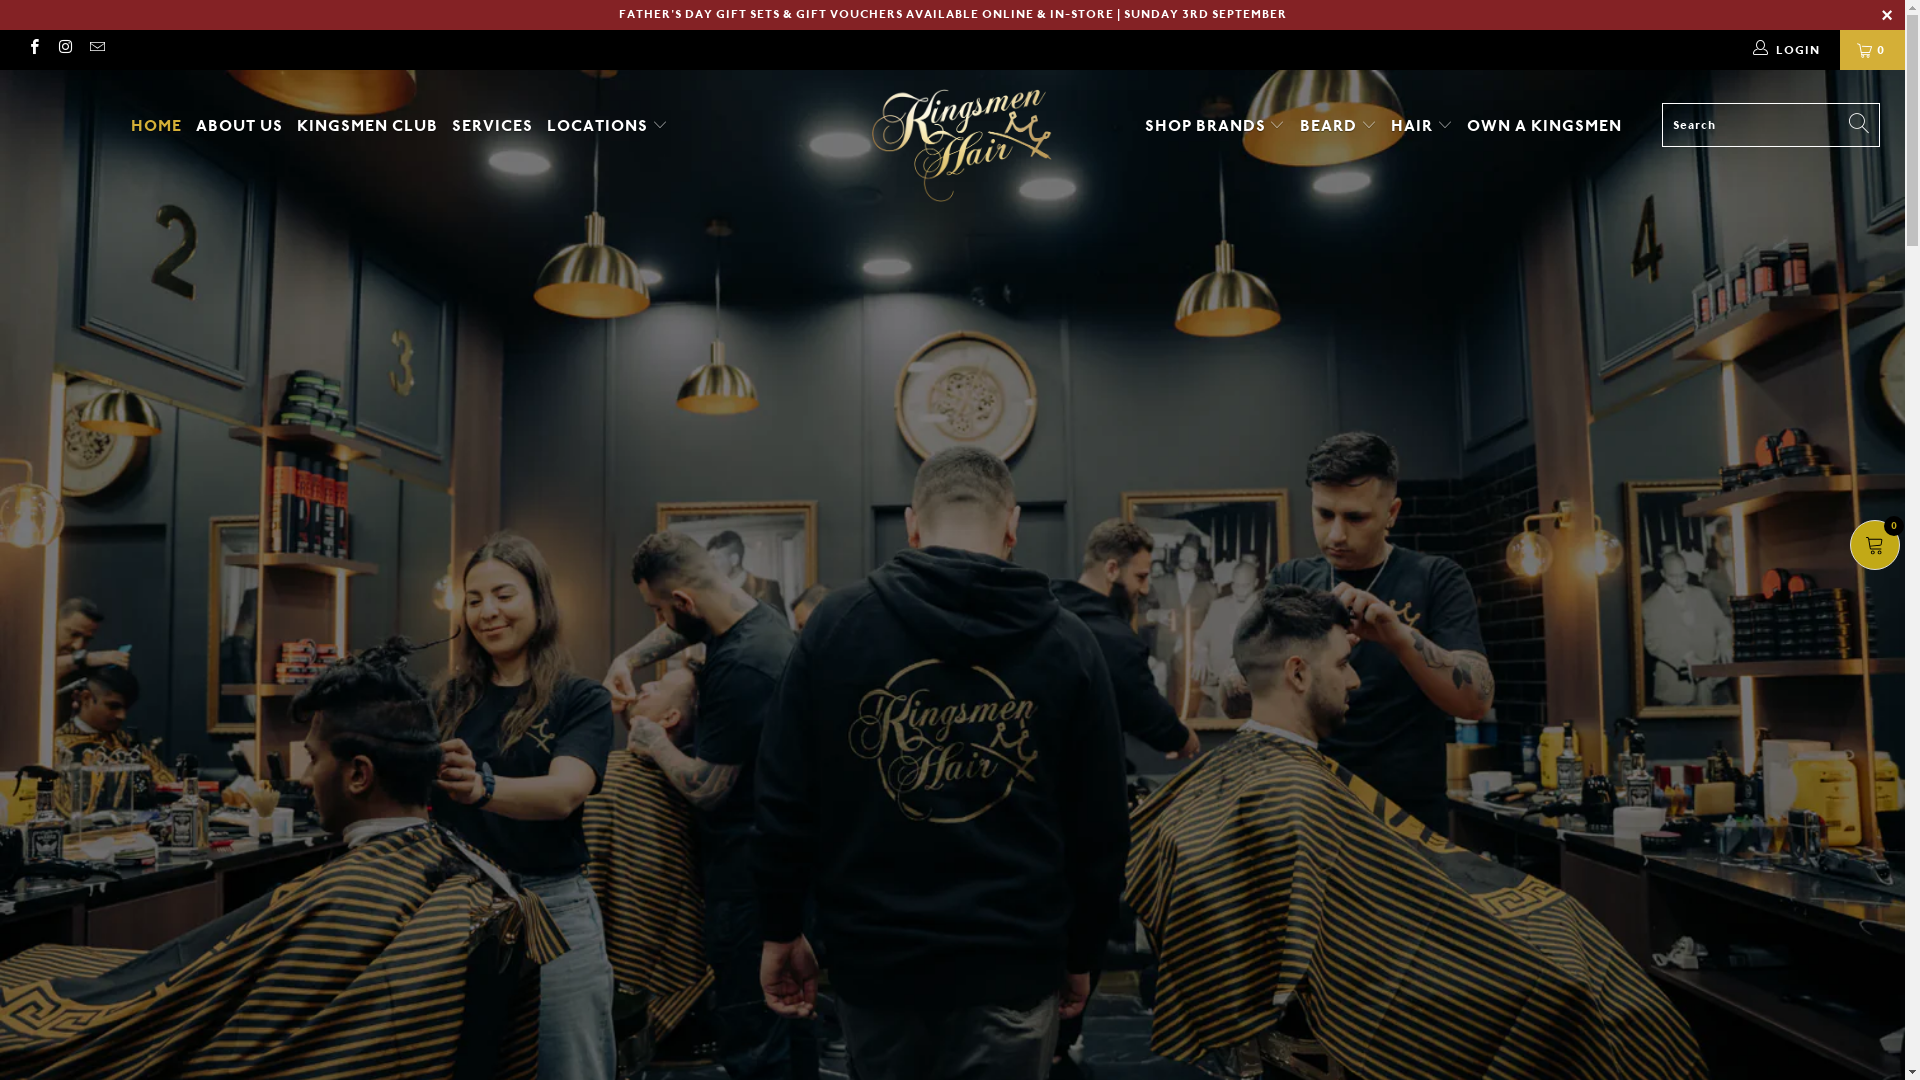 Image resolution: width=1920 pixels, height=1080 pixels. Describe the element at coordinates (1422, 126) in the screenshot. I see `HAIR` at that location.